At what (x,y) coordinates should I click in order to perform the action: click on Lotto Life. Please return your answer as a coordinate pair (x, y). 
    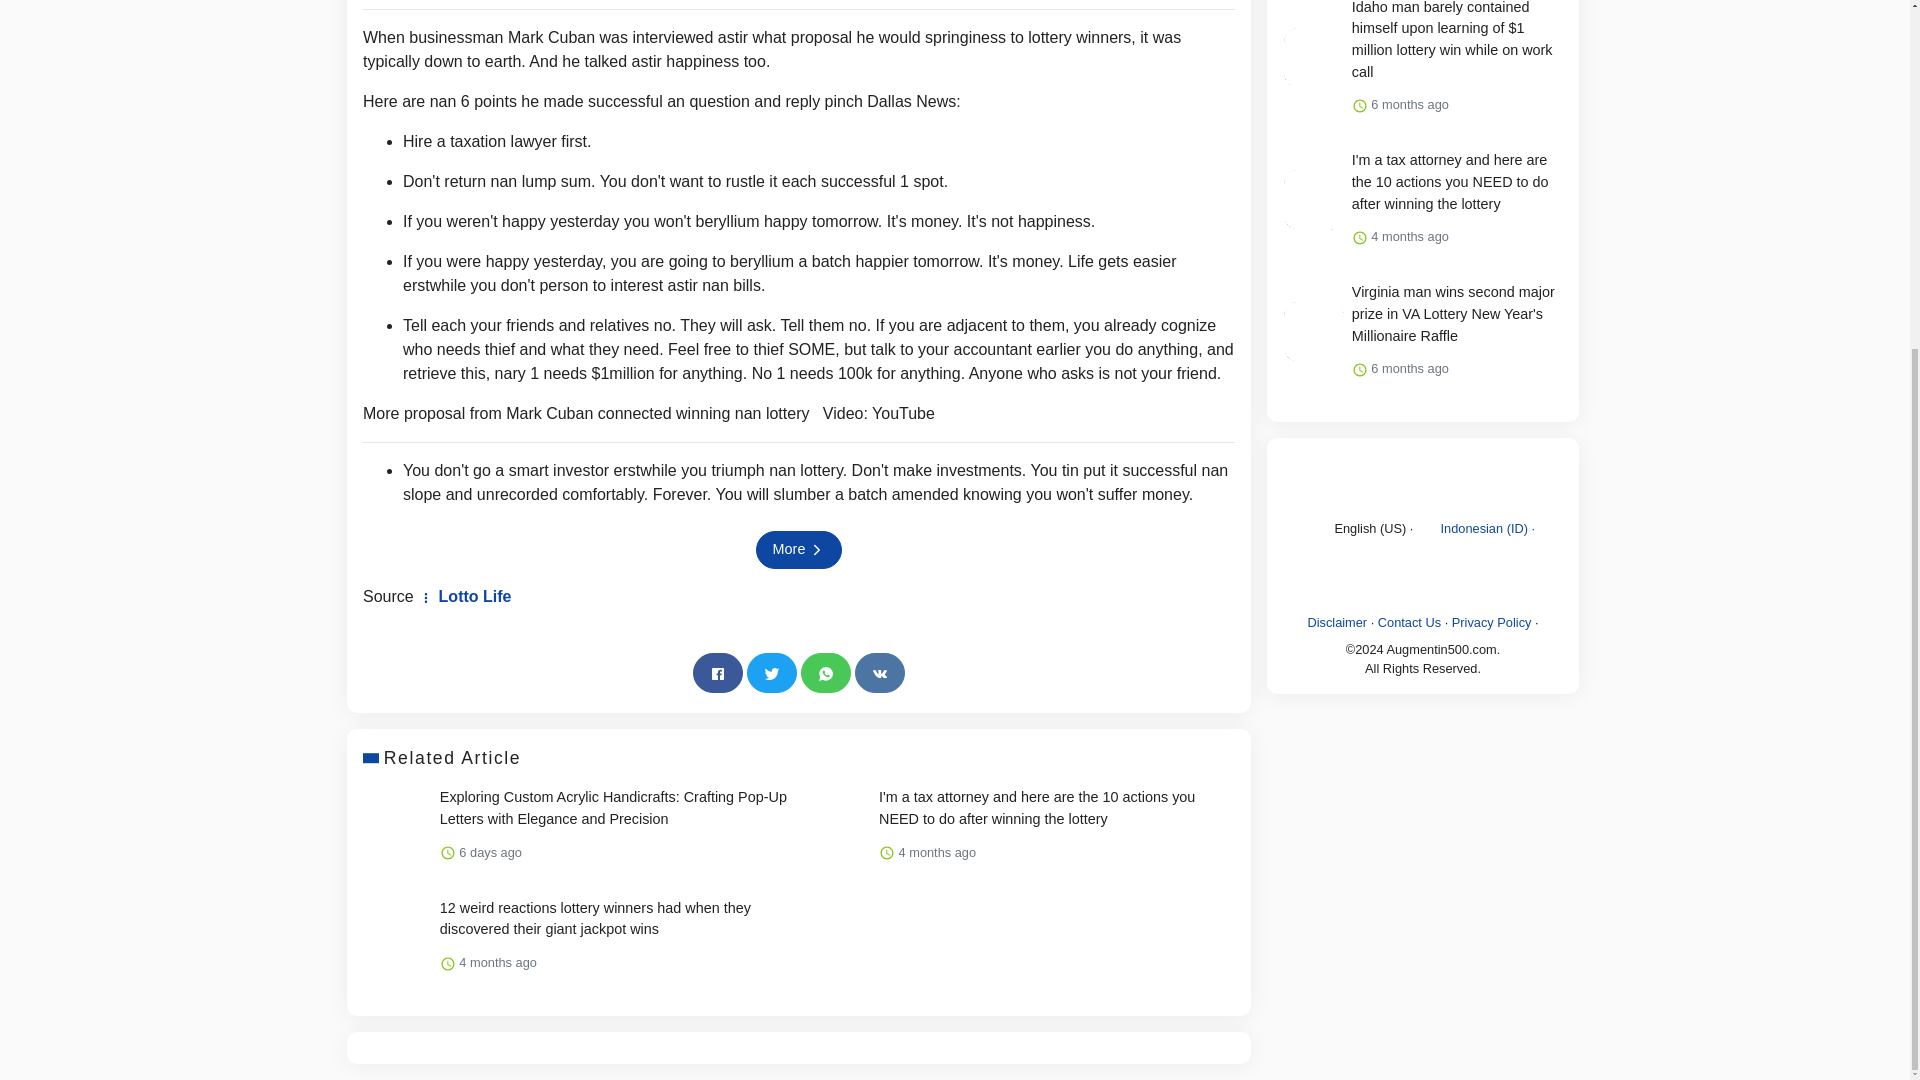
    Looking at the image, I should click on (464, 596).